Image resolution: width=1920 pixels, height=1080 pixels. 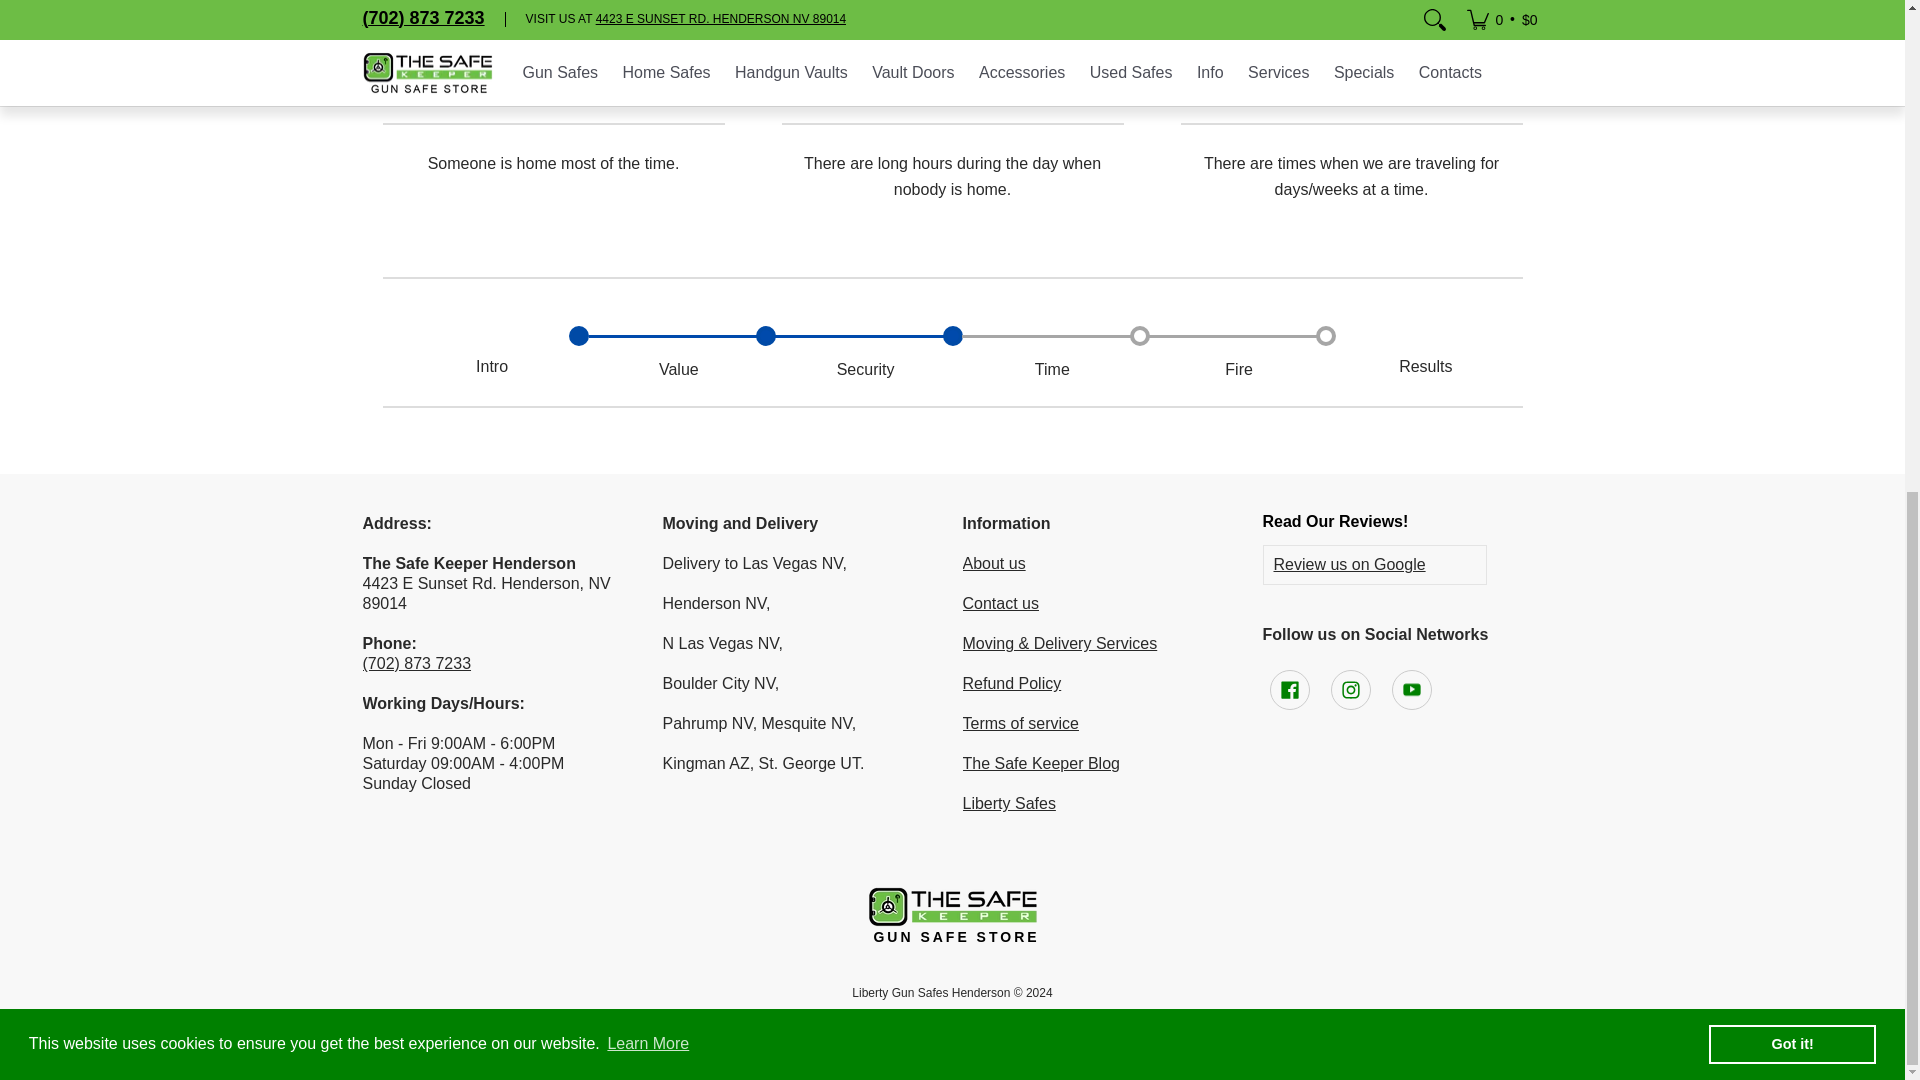 I want to click on Mastercard, so click(x=996, y=1022).